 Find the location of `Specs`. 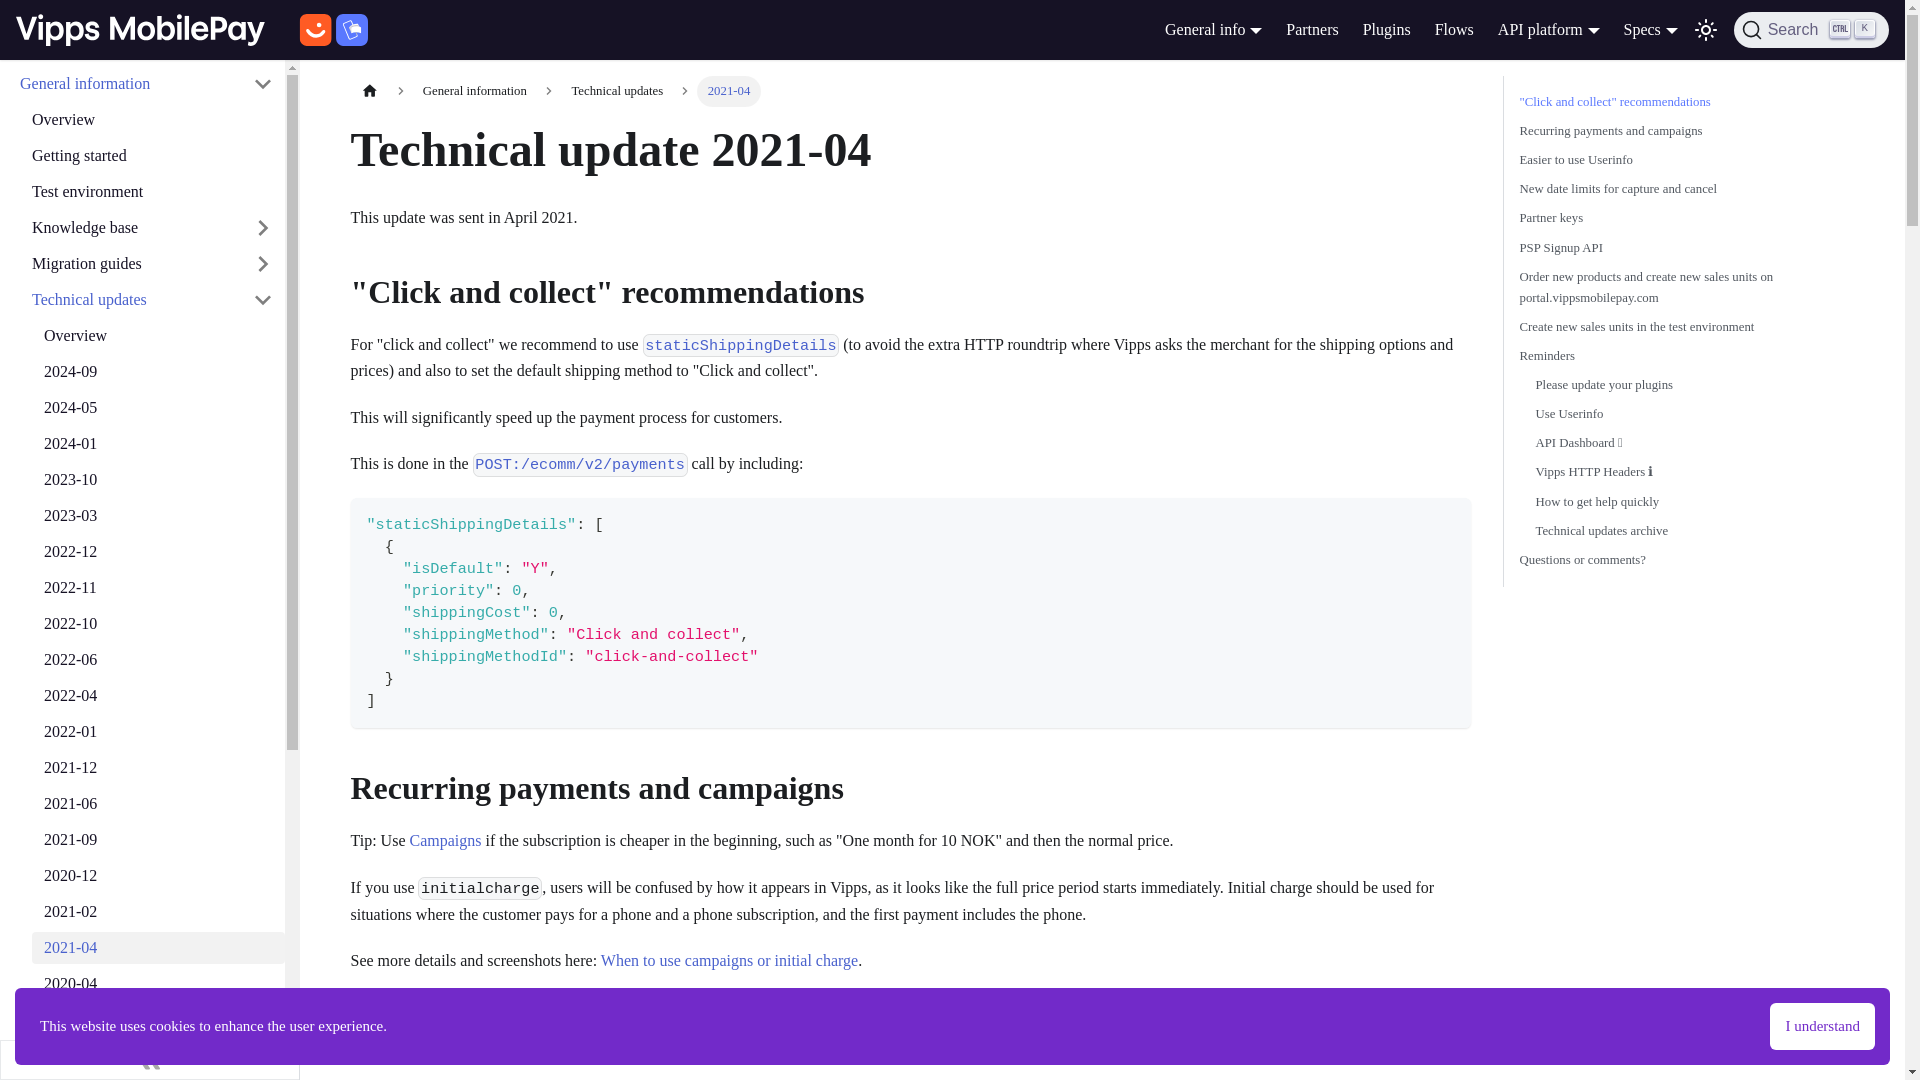

Specs is located at coordinates (1651, 28).